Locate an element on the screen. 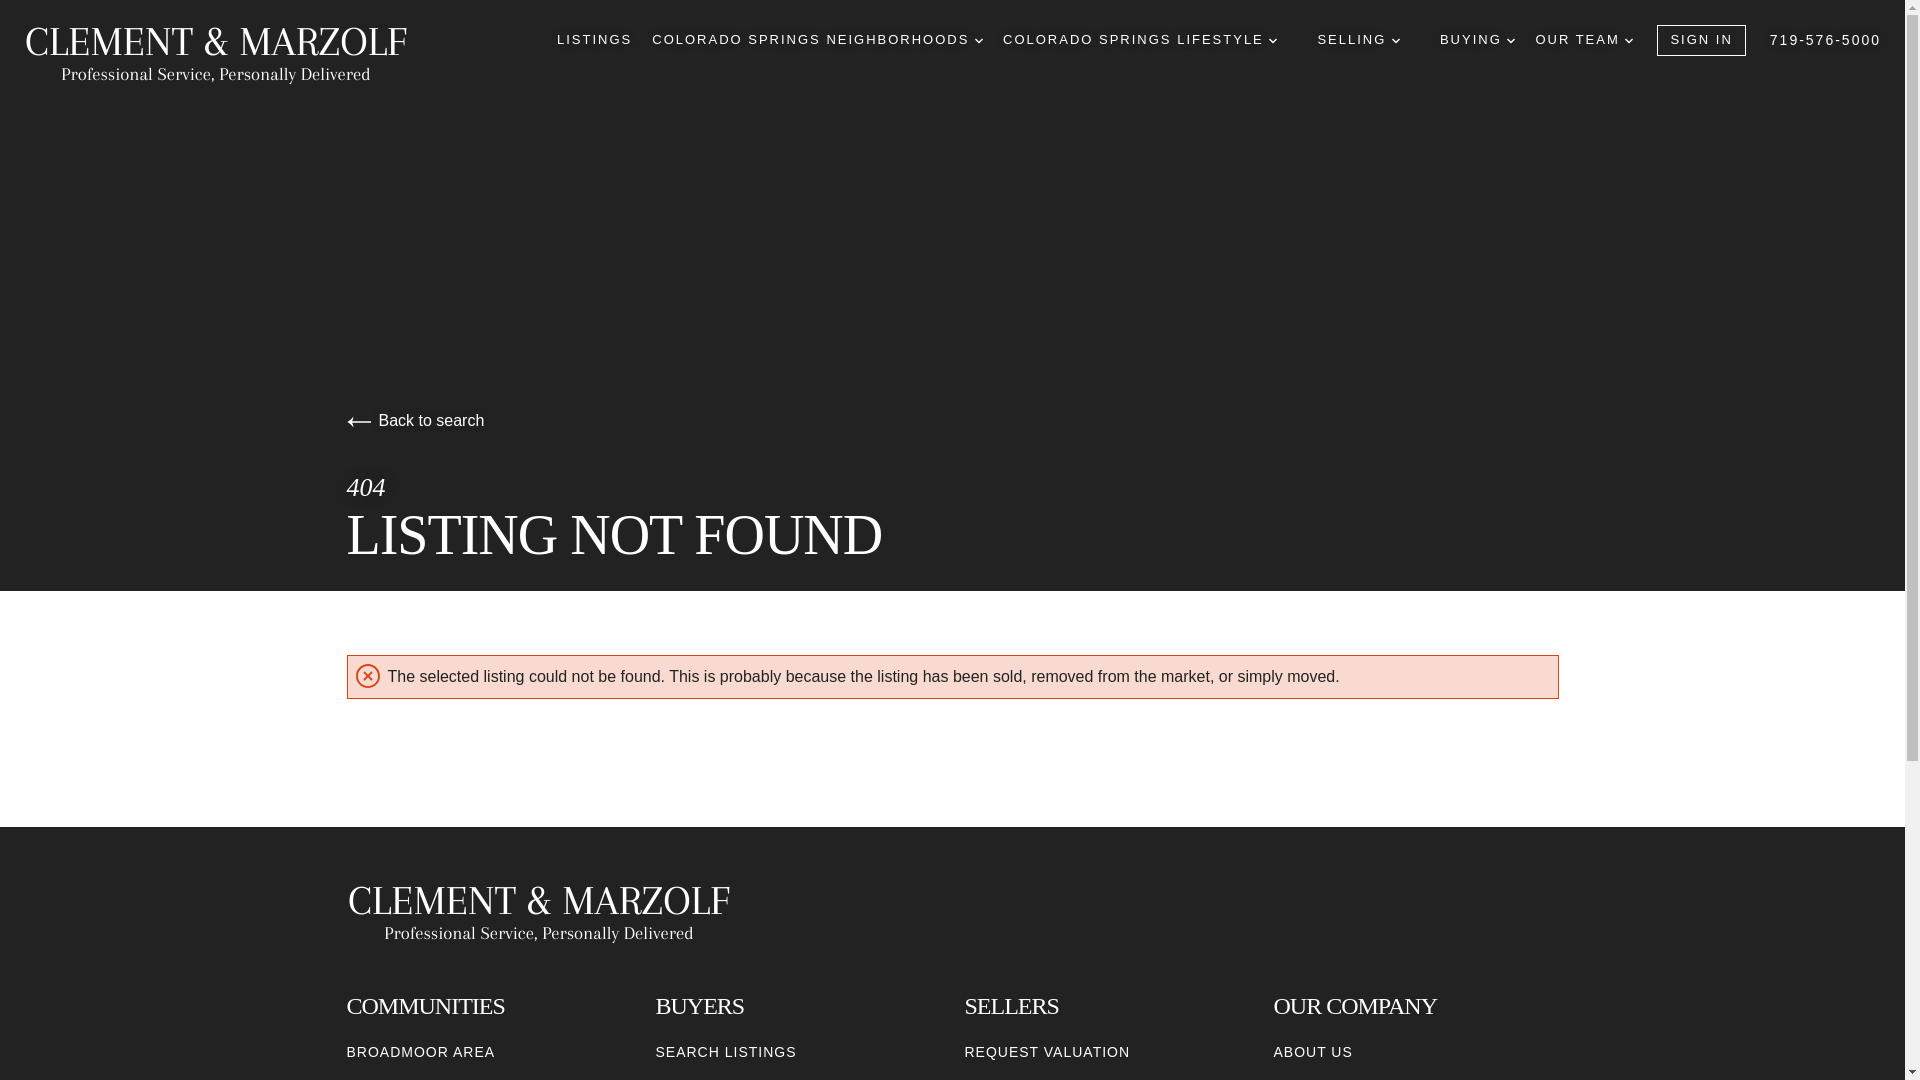  DROPDOWN ARROW is located at coordinates (1272, 40).